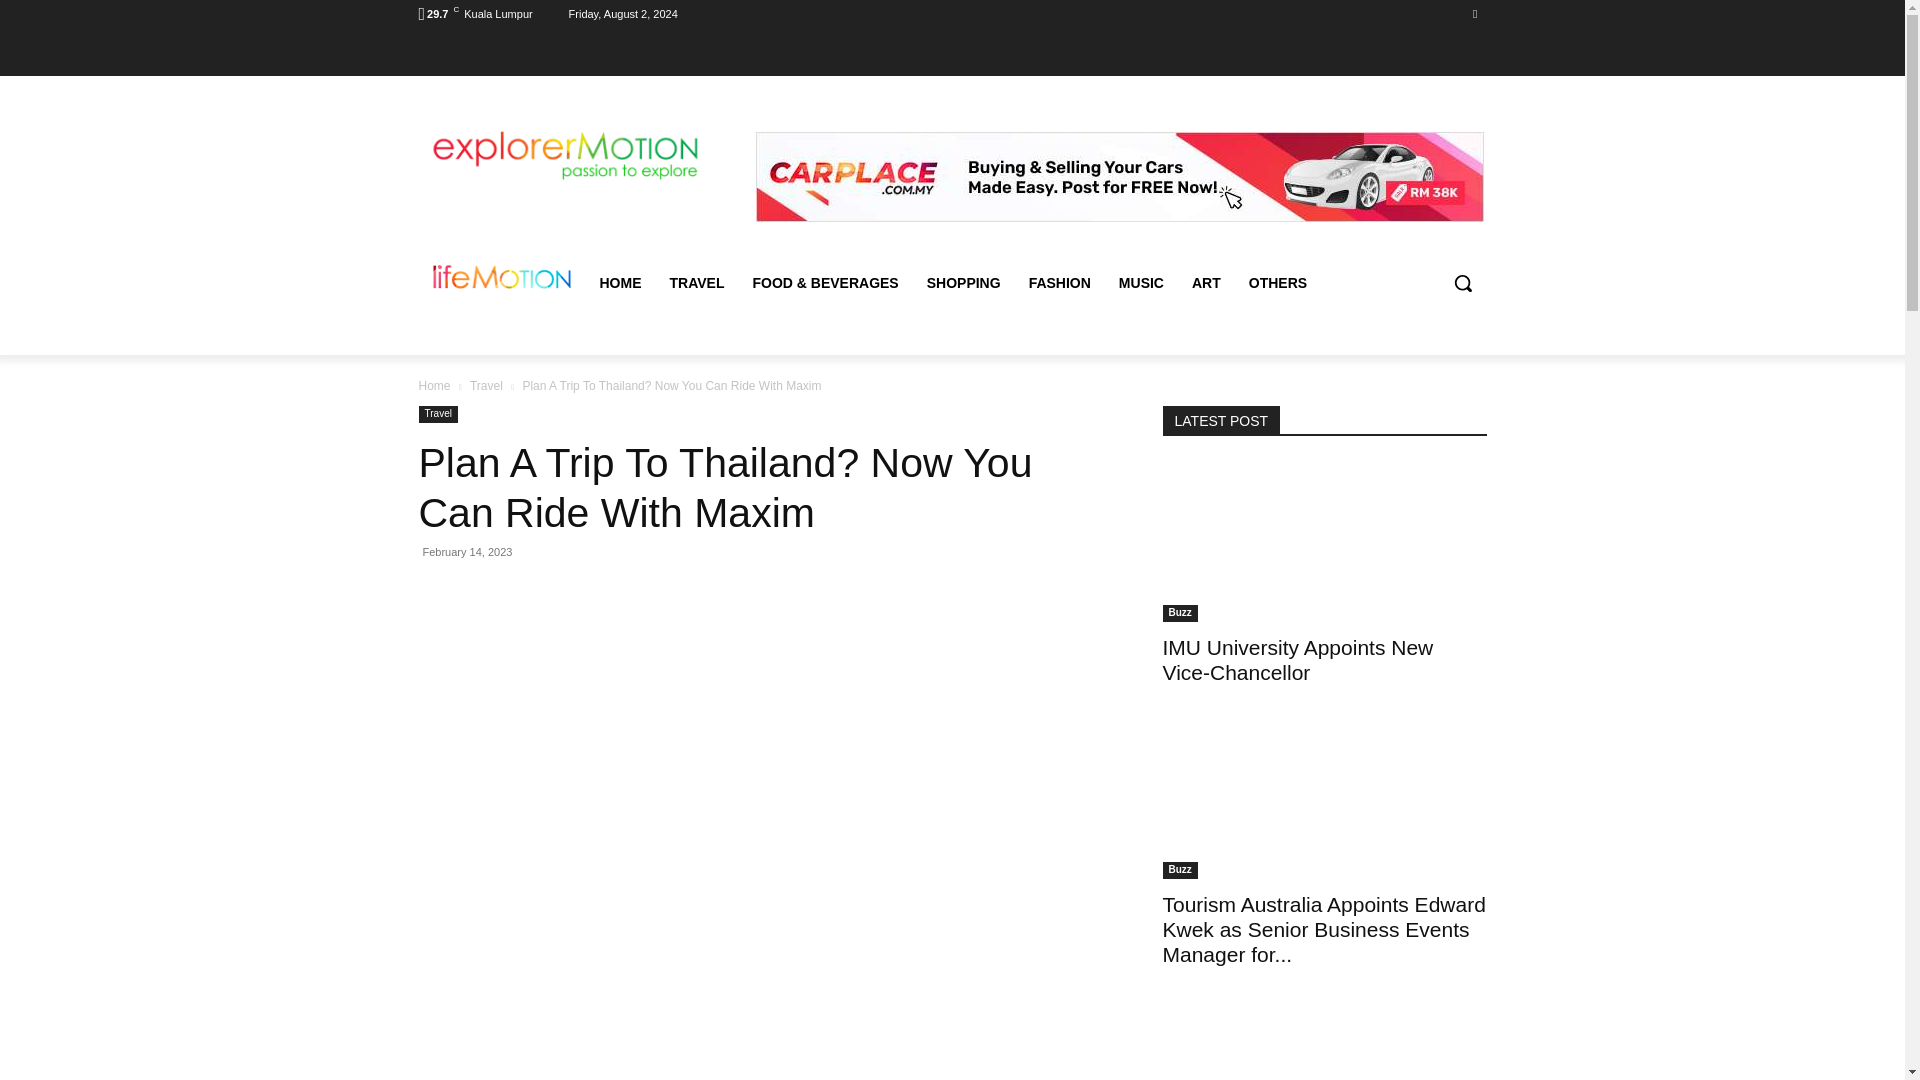  I want to click on FASHION, so click(1060, 282).